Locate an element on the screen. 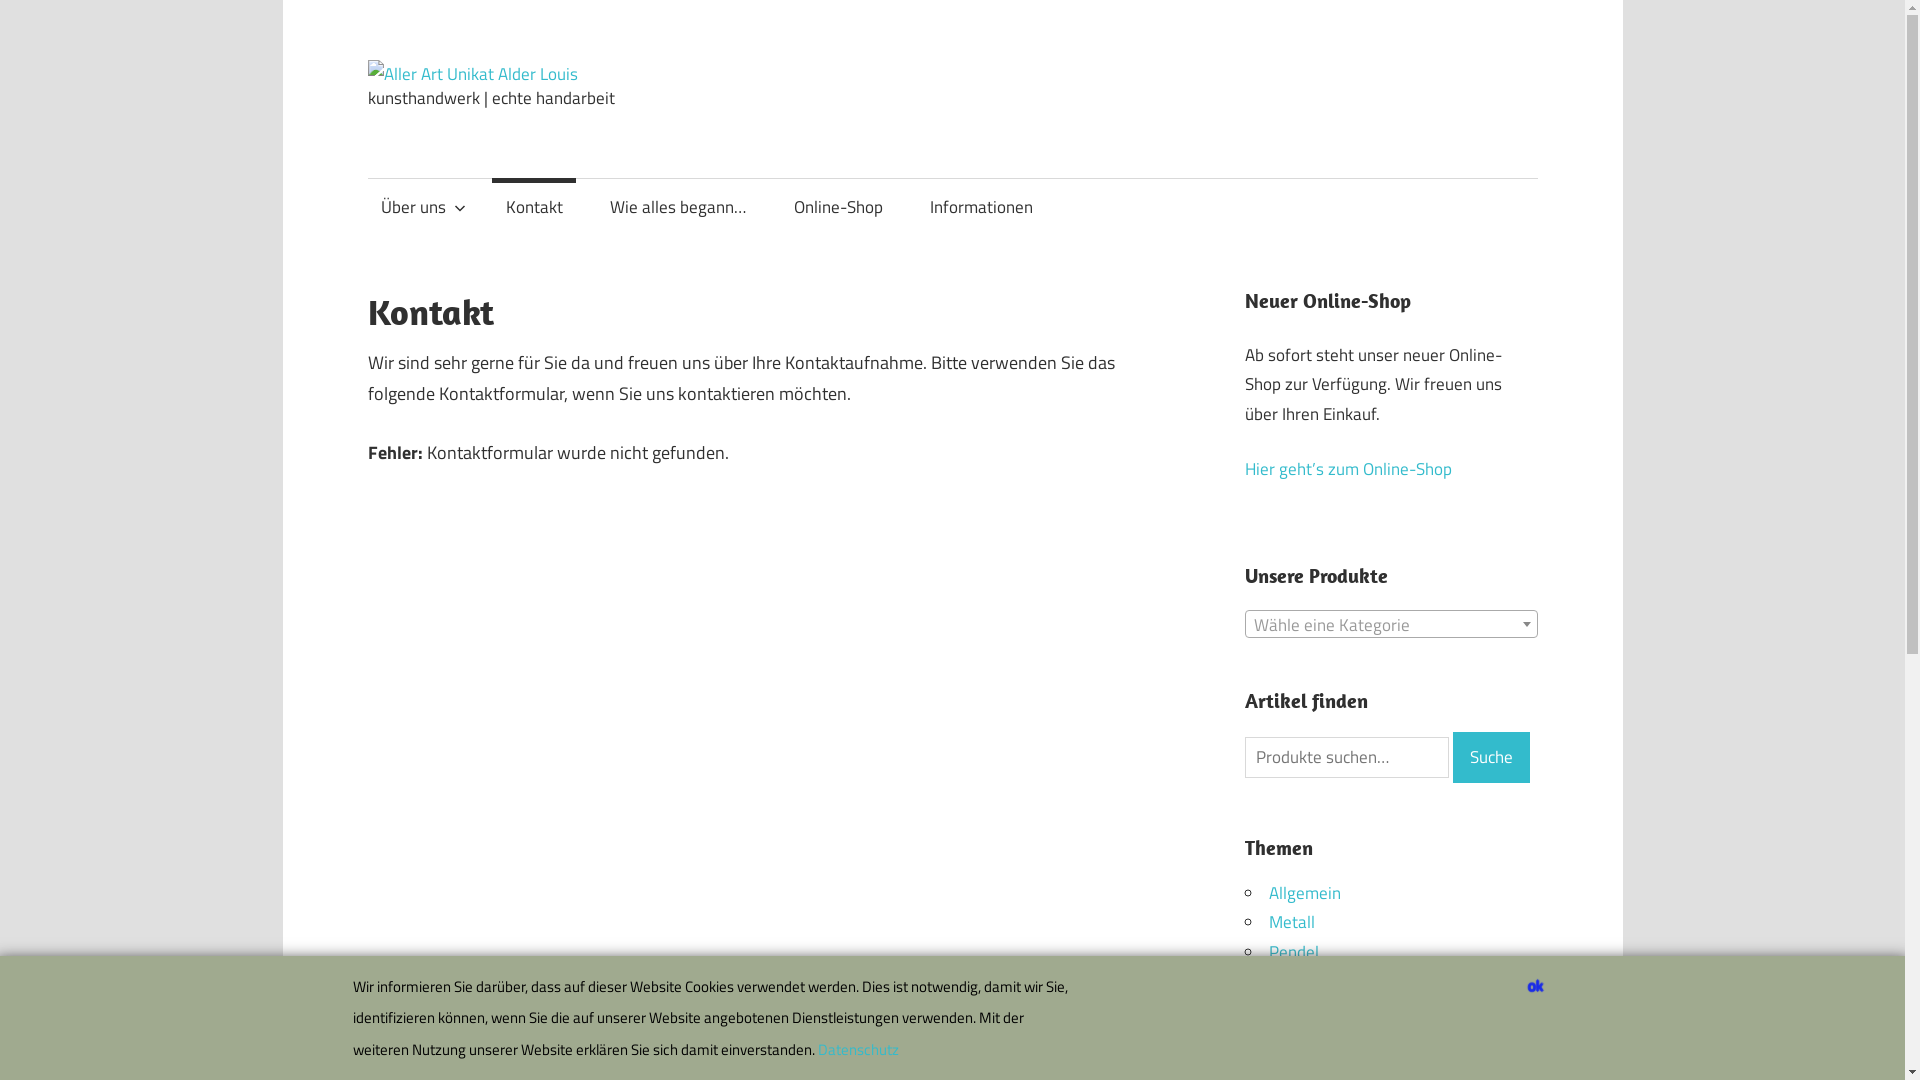  Online-Shop is located at coordinates (838, 208).